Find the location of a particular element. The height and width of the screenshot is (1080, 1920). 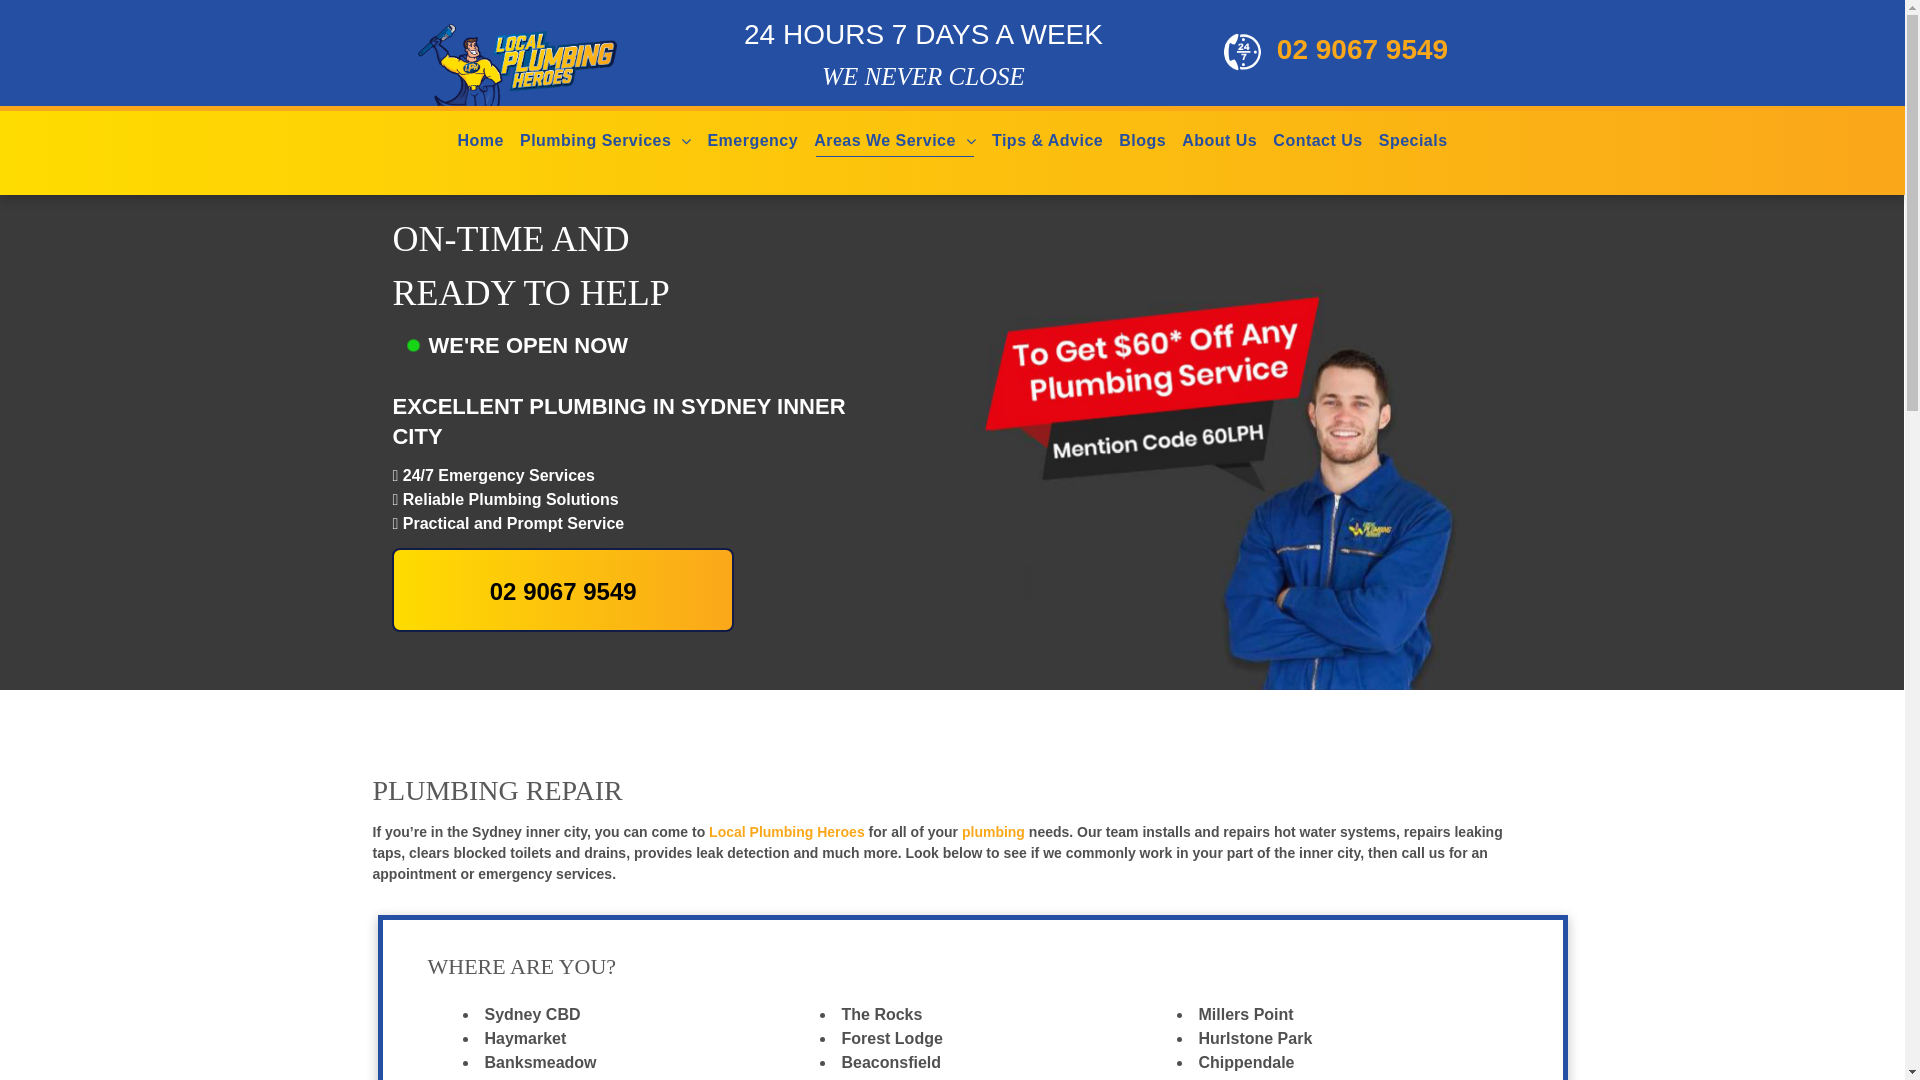

Home is located at coordinates (480, 140).